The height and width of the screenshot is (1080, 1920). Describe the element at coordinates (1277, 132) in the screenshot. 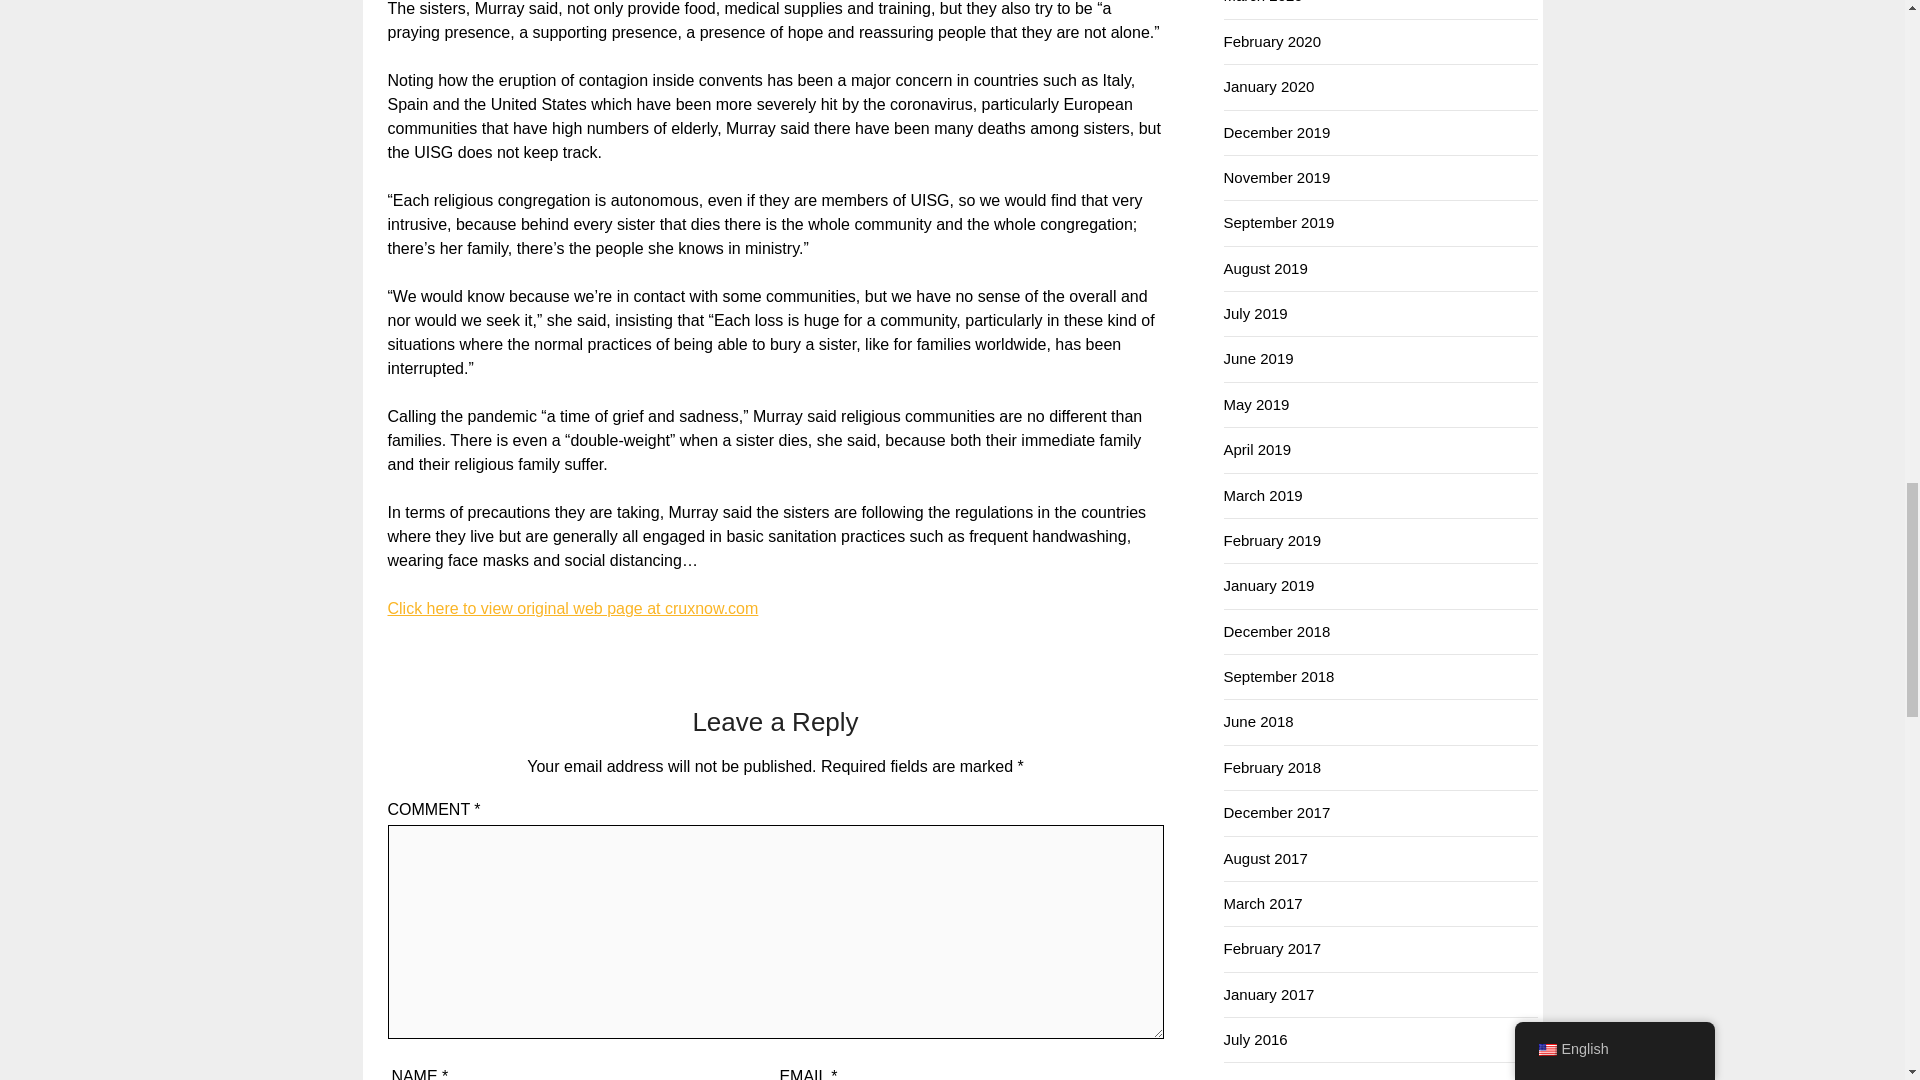

I see `December 2019` at that location.